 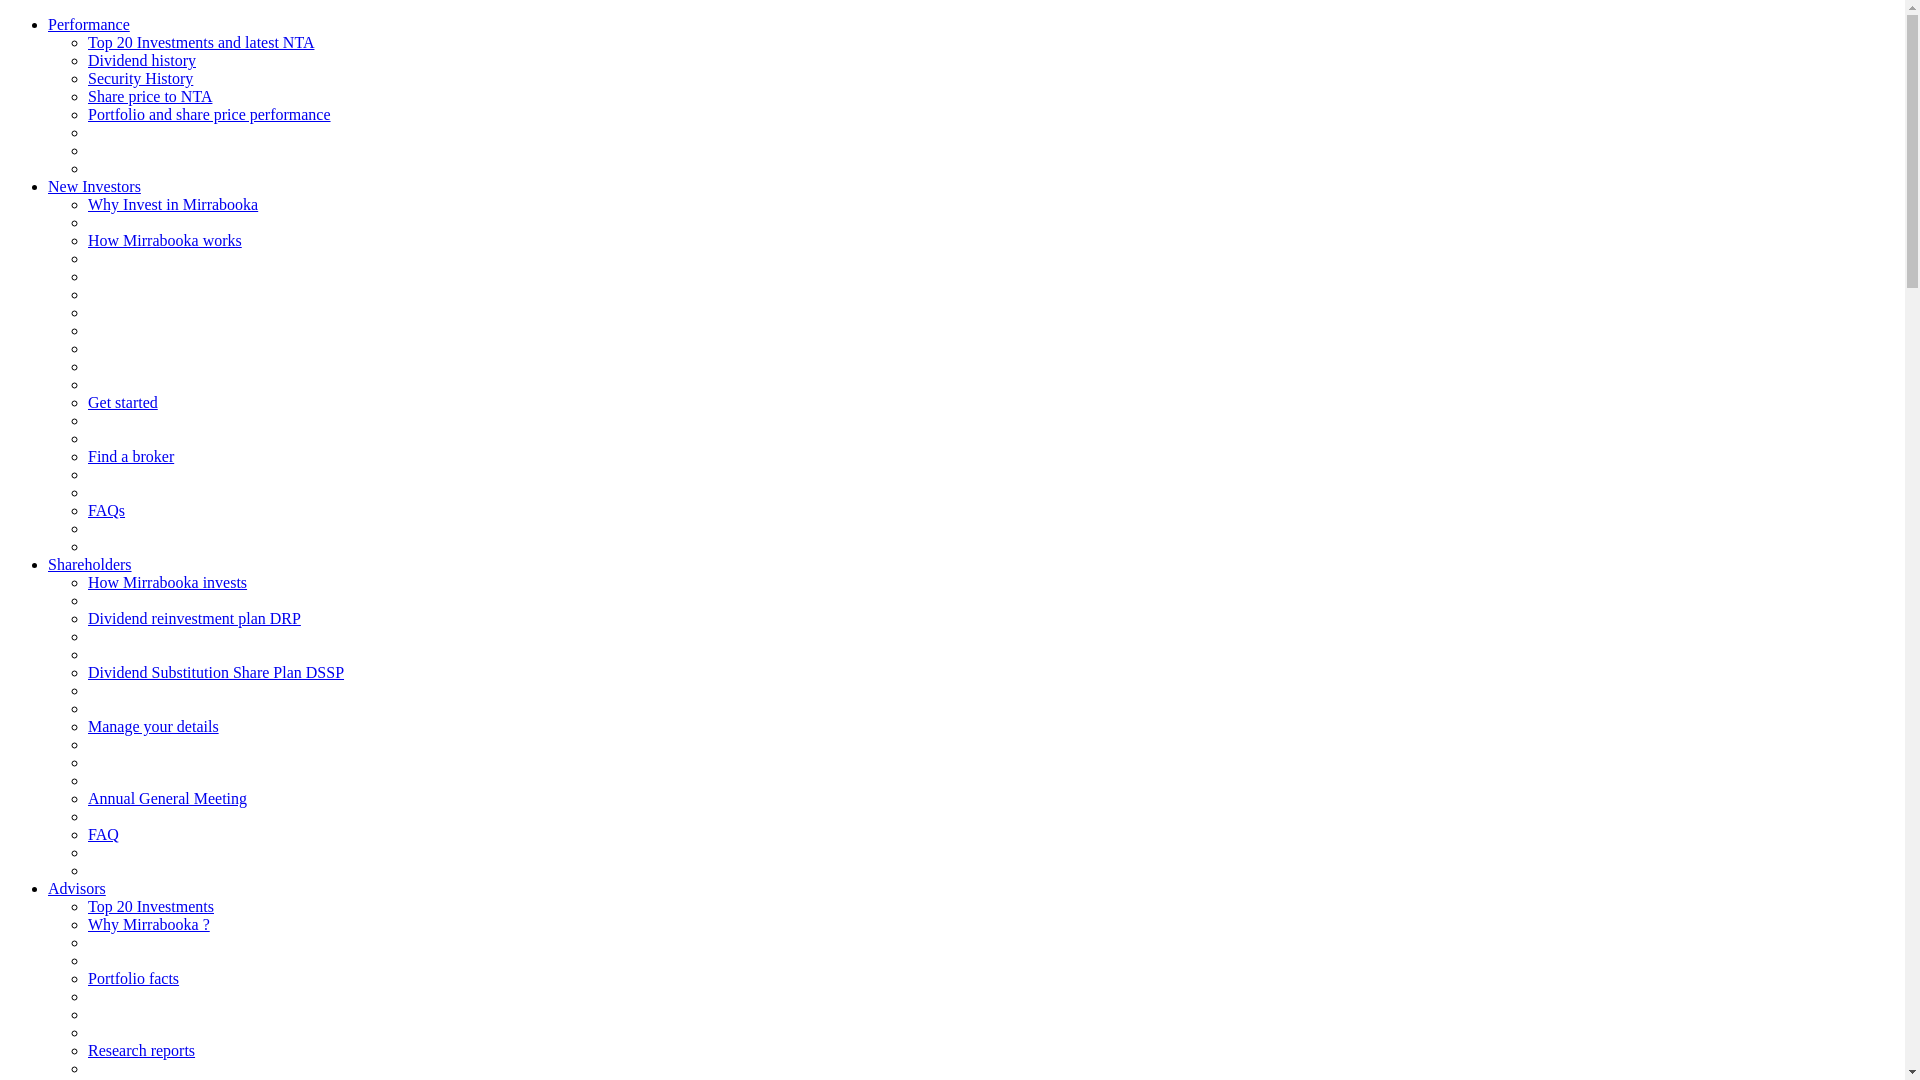 I want to click on Manage your details, so click(x=154, y=726).